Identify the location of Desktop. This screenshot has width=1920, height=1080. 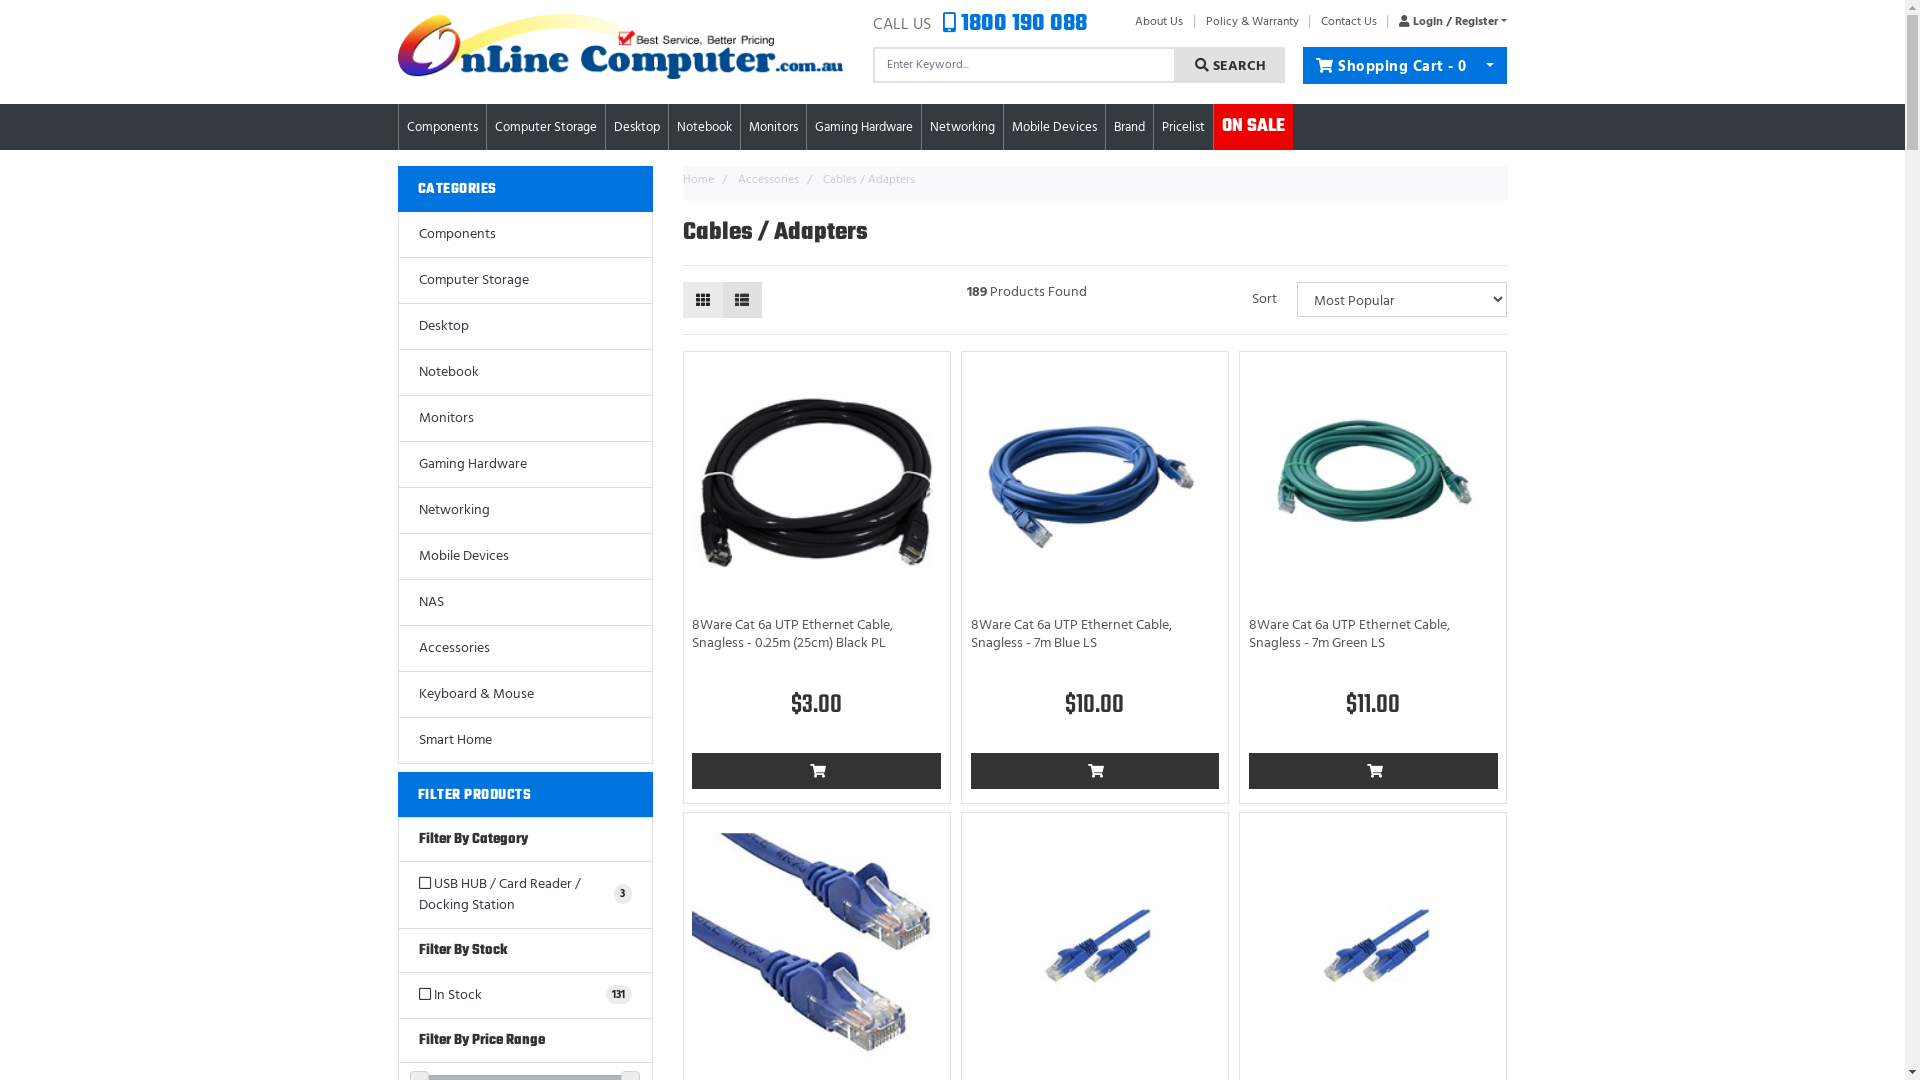
(637, 128).